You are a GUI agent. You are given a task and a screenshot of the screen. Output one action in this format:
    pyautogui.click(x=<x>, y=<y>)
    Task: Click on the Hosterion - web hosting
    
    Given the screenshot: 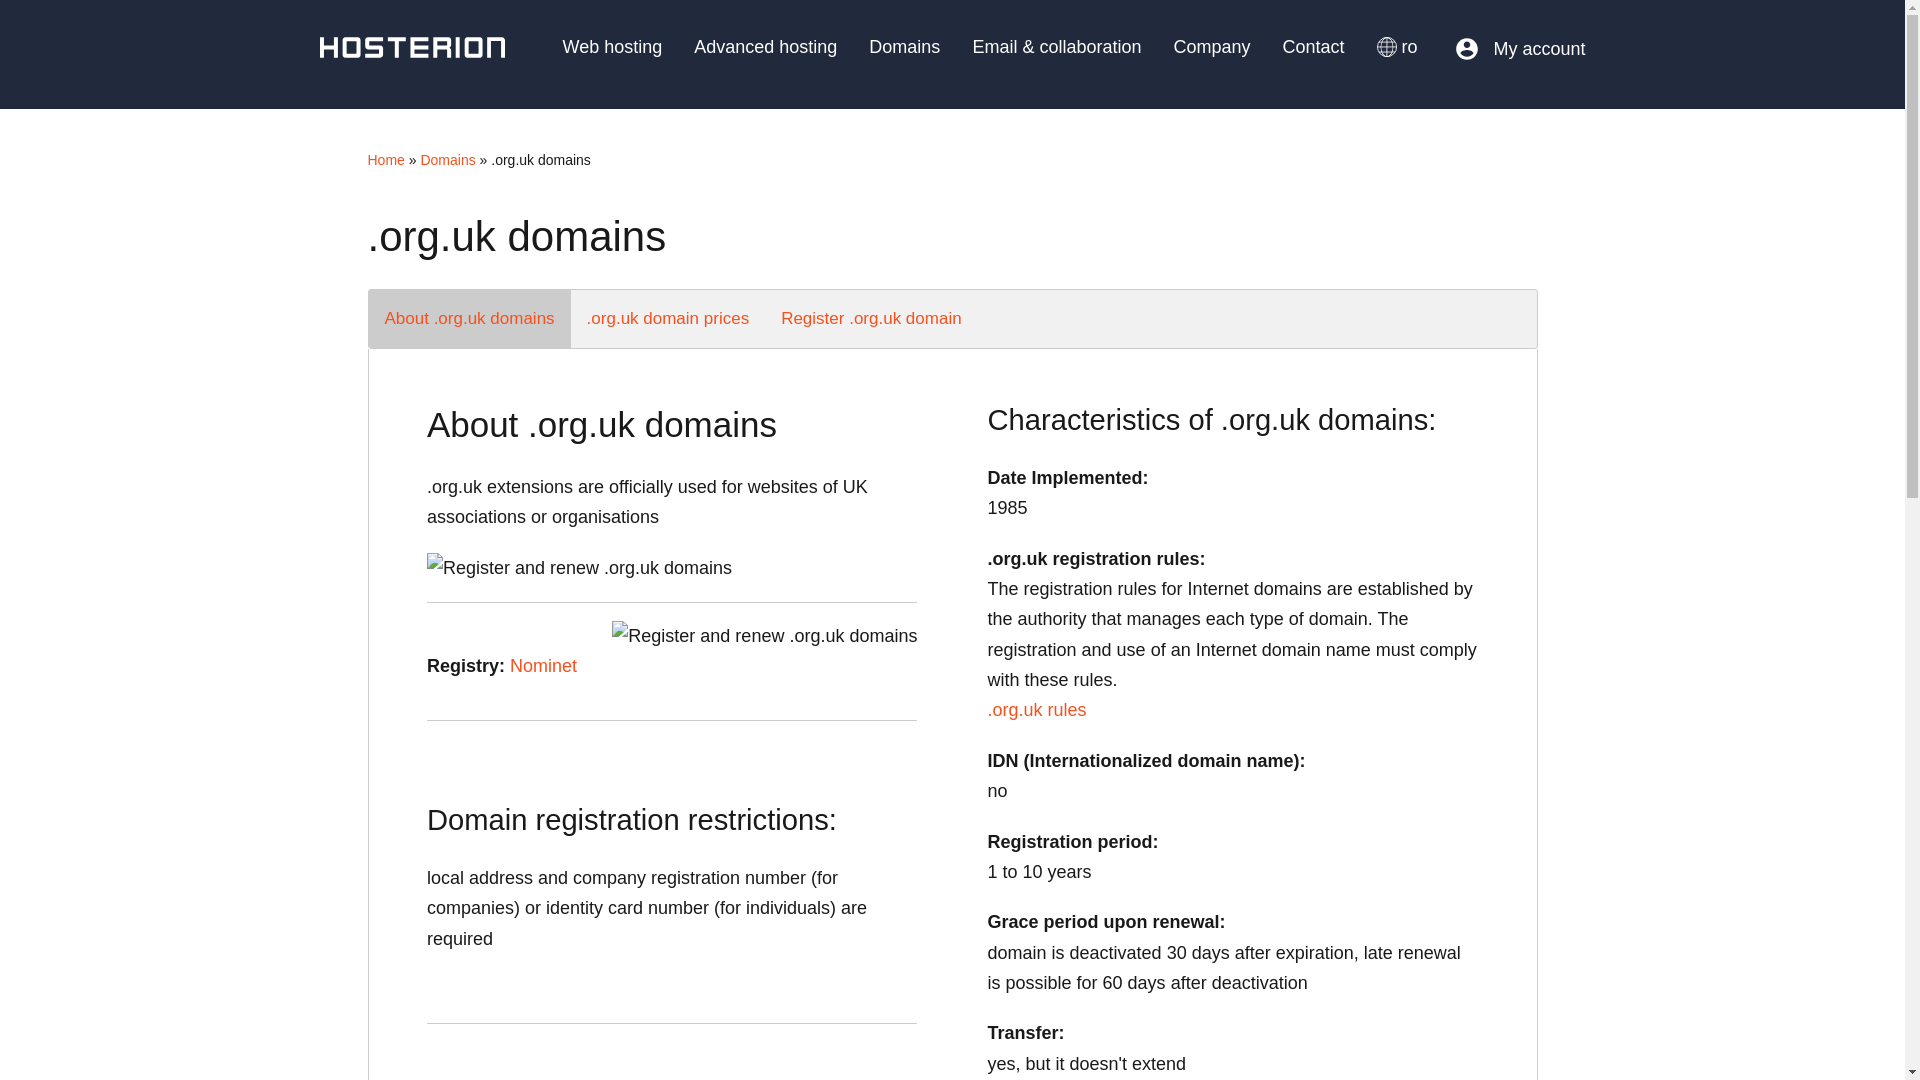 What is the action you would take?
    pyautogui.click(x=412, y=47)
    